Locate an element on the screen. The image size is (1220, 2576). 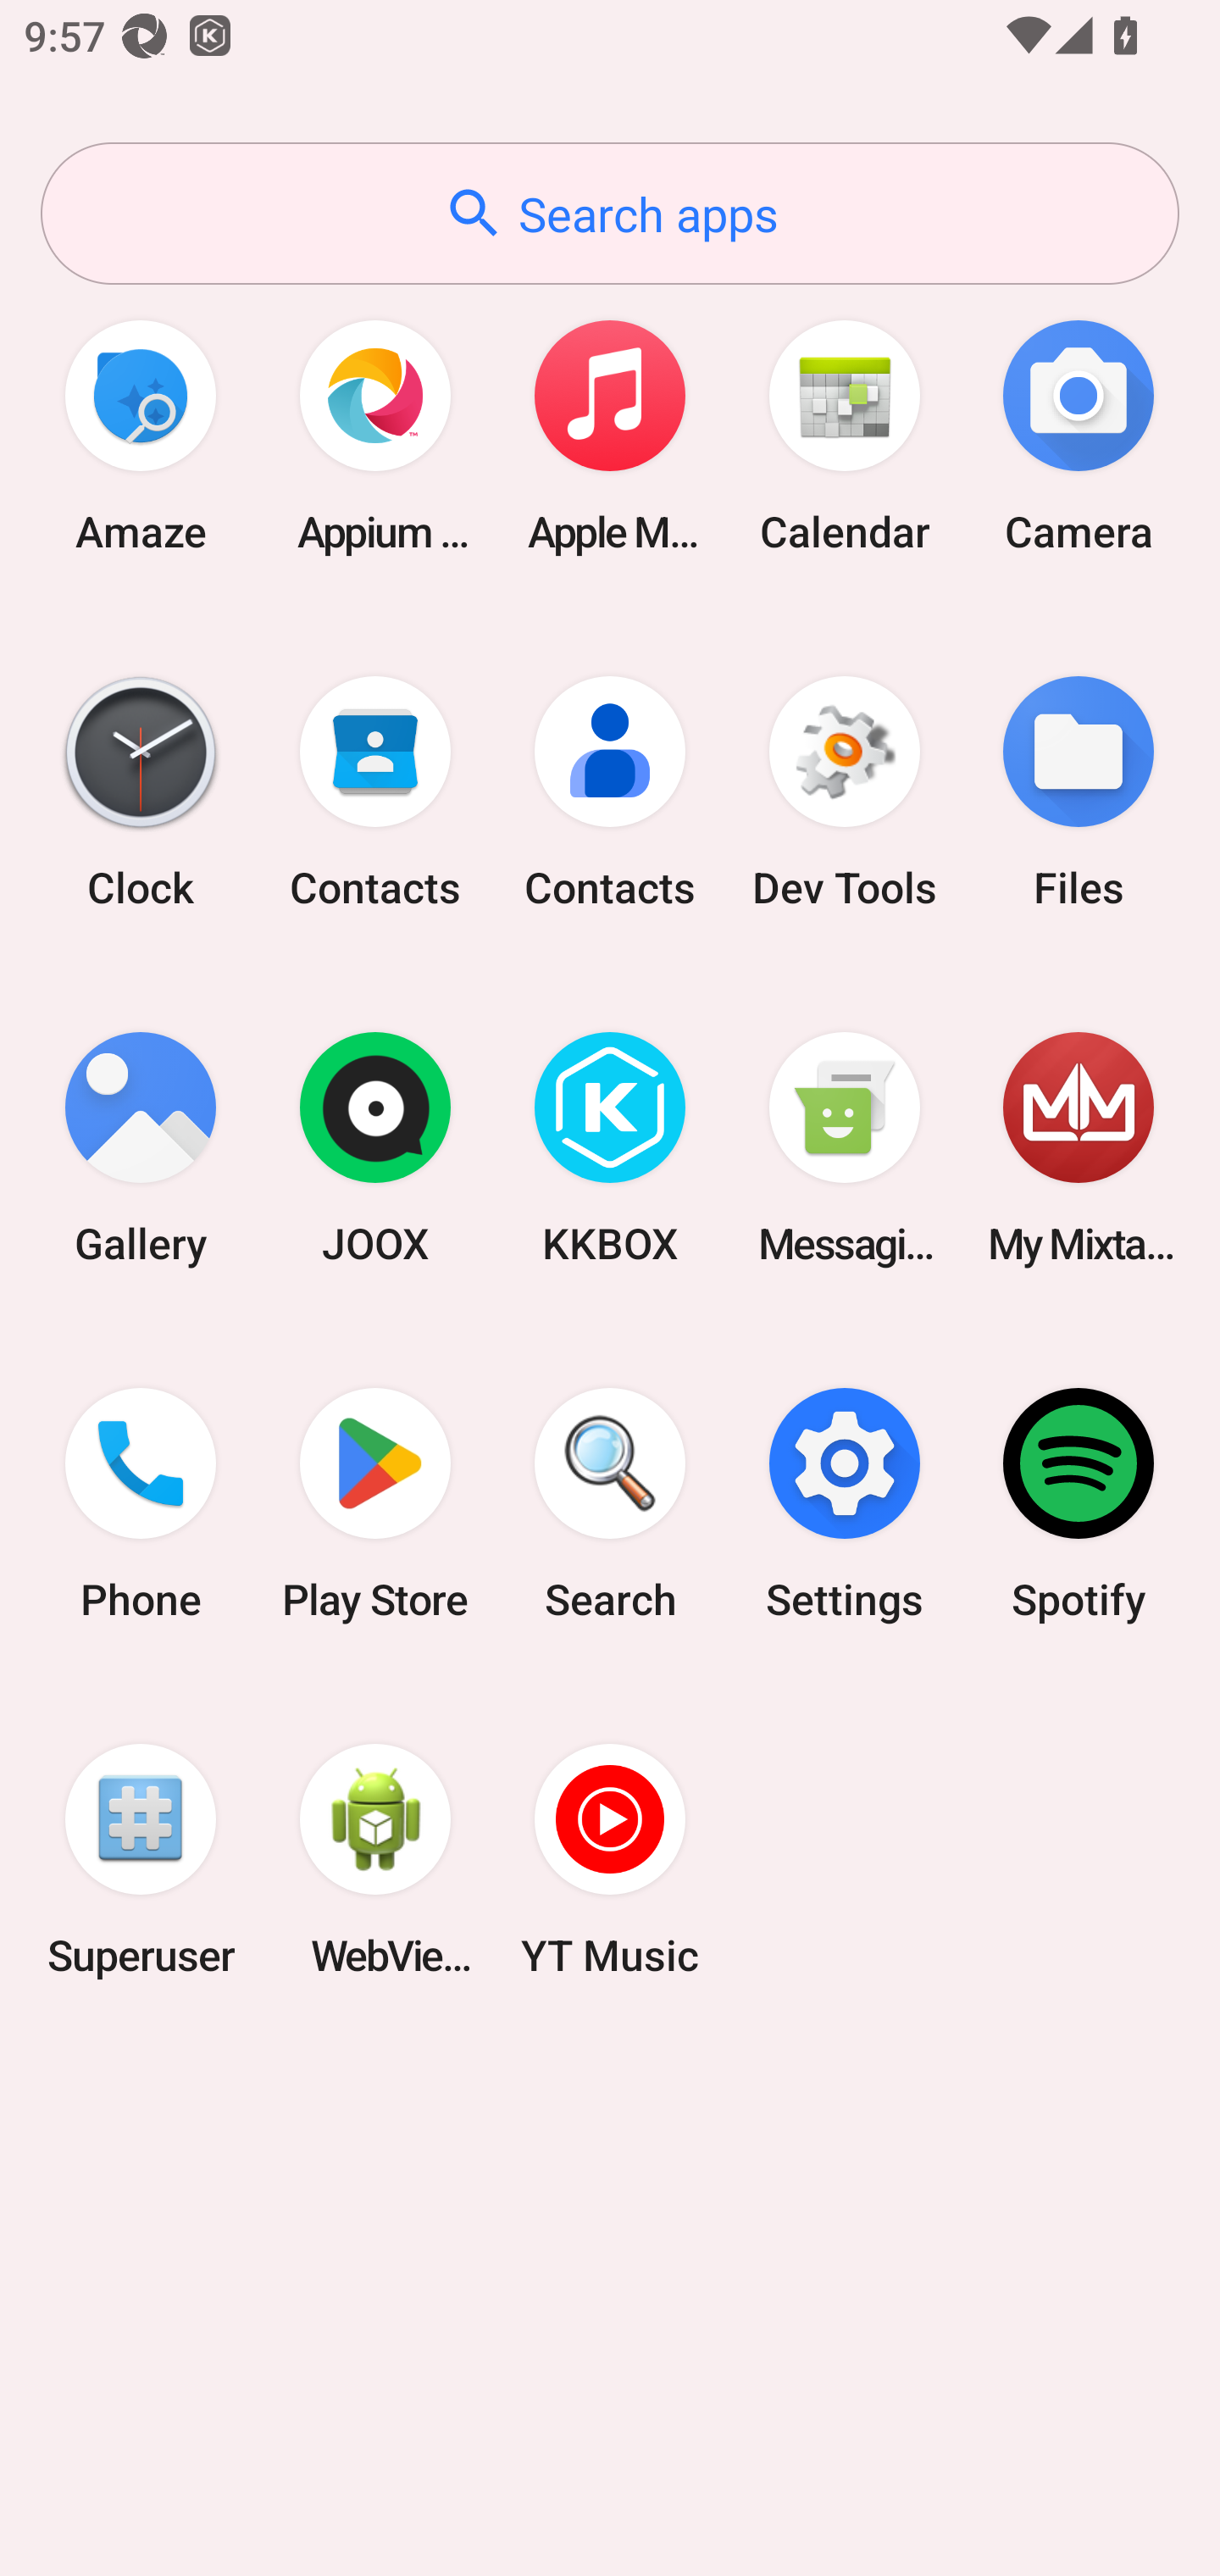
Amaze is located at coordinates (141, 436).